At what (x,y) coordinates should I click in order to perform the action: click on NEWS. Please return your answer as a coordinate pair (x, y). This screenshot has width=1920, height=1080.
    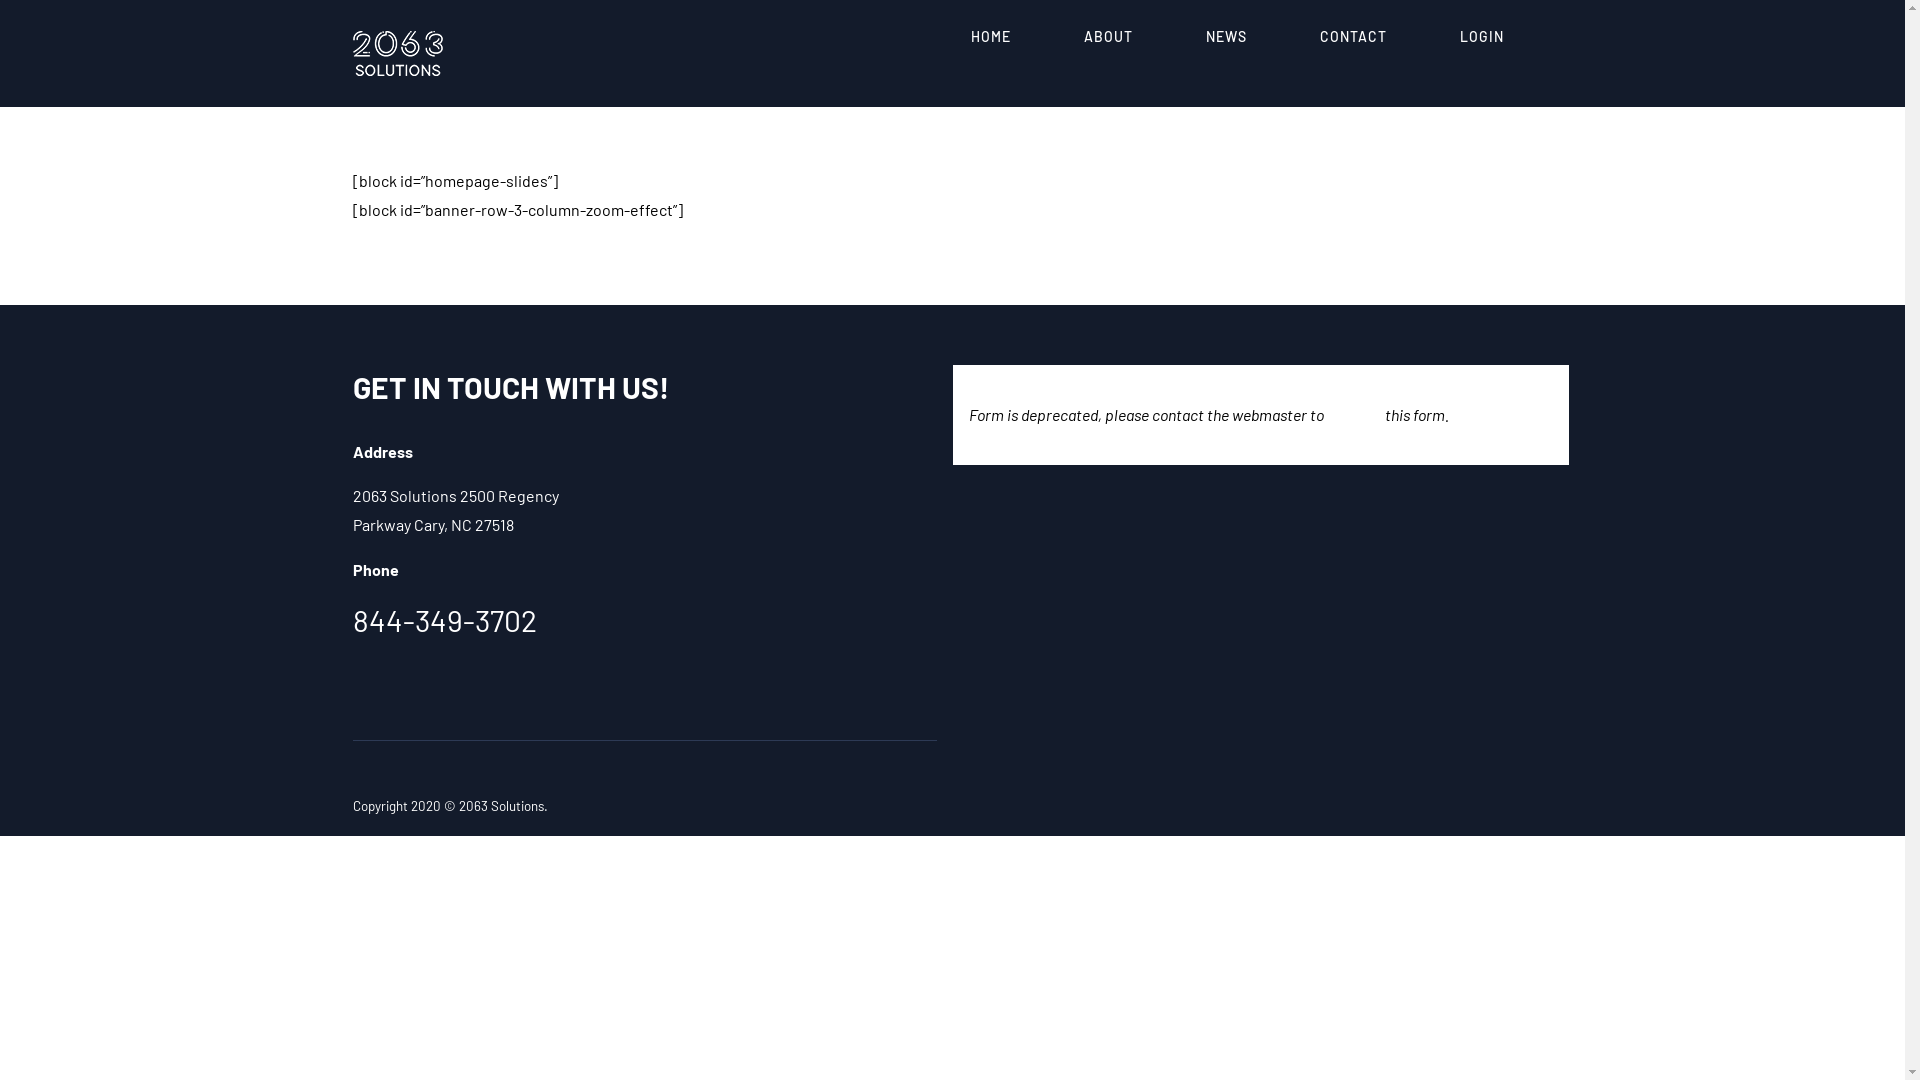
    Looking at the image, I should click on (1226, 37).